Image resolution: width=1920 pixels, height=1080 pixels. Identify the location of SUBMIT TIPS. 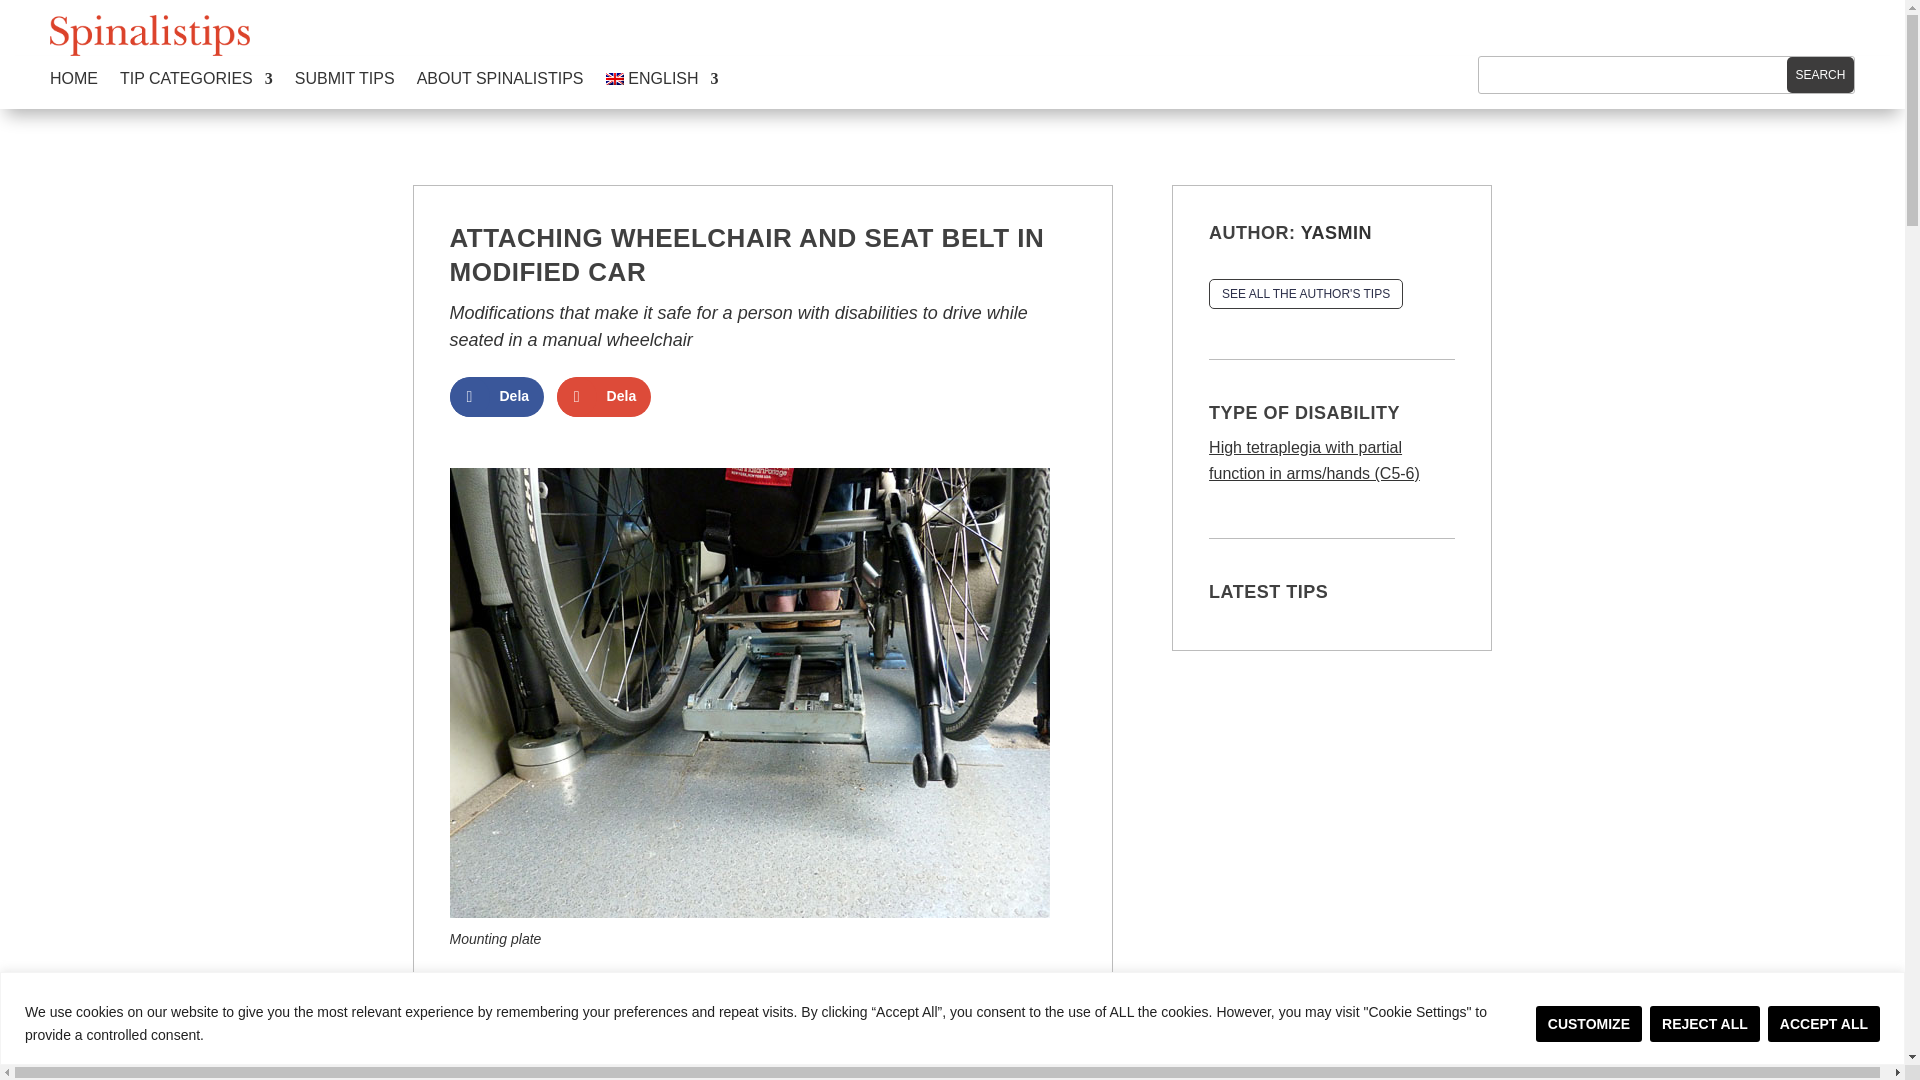
(345, 82).